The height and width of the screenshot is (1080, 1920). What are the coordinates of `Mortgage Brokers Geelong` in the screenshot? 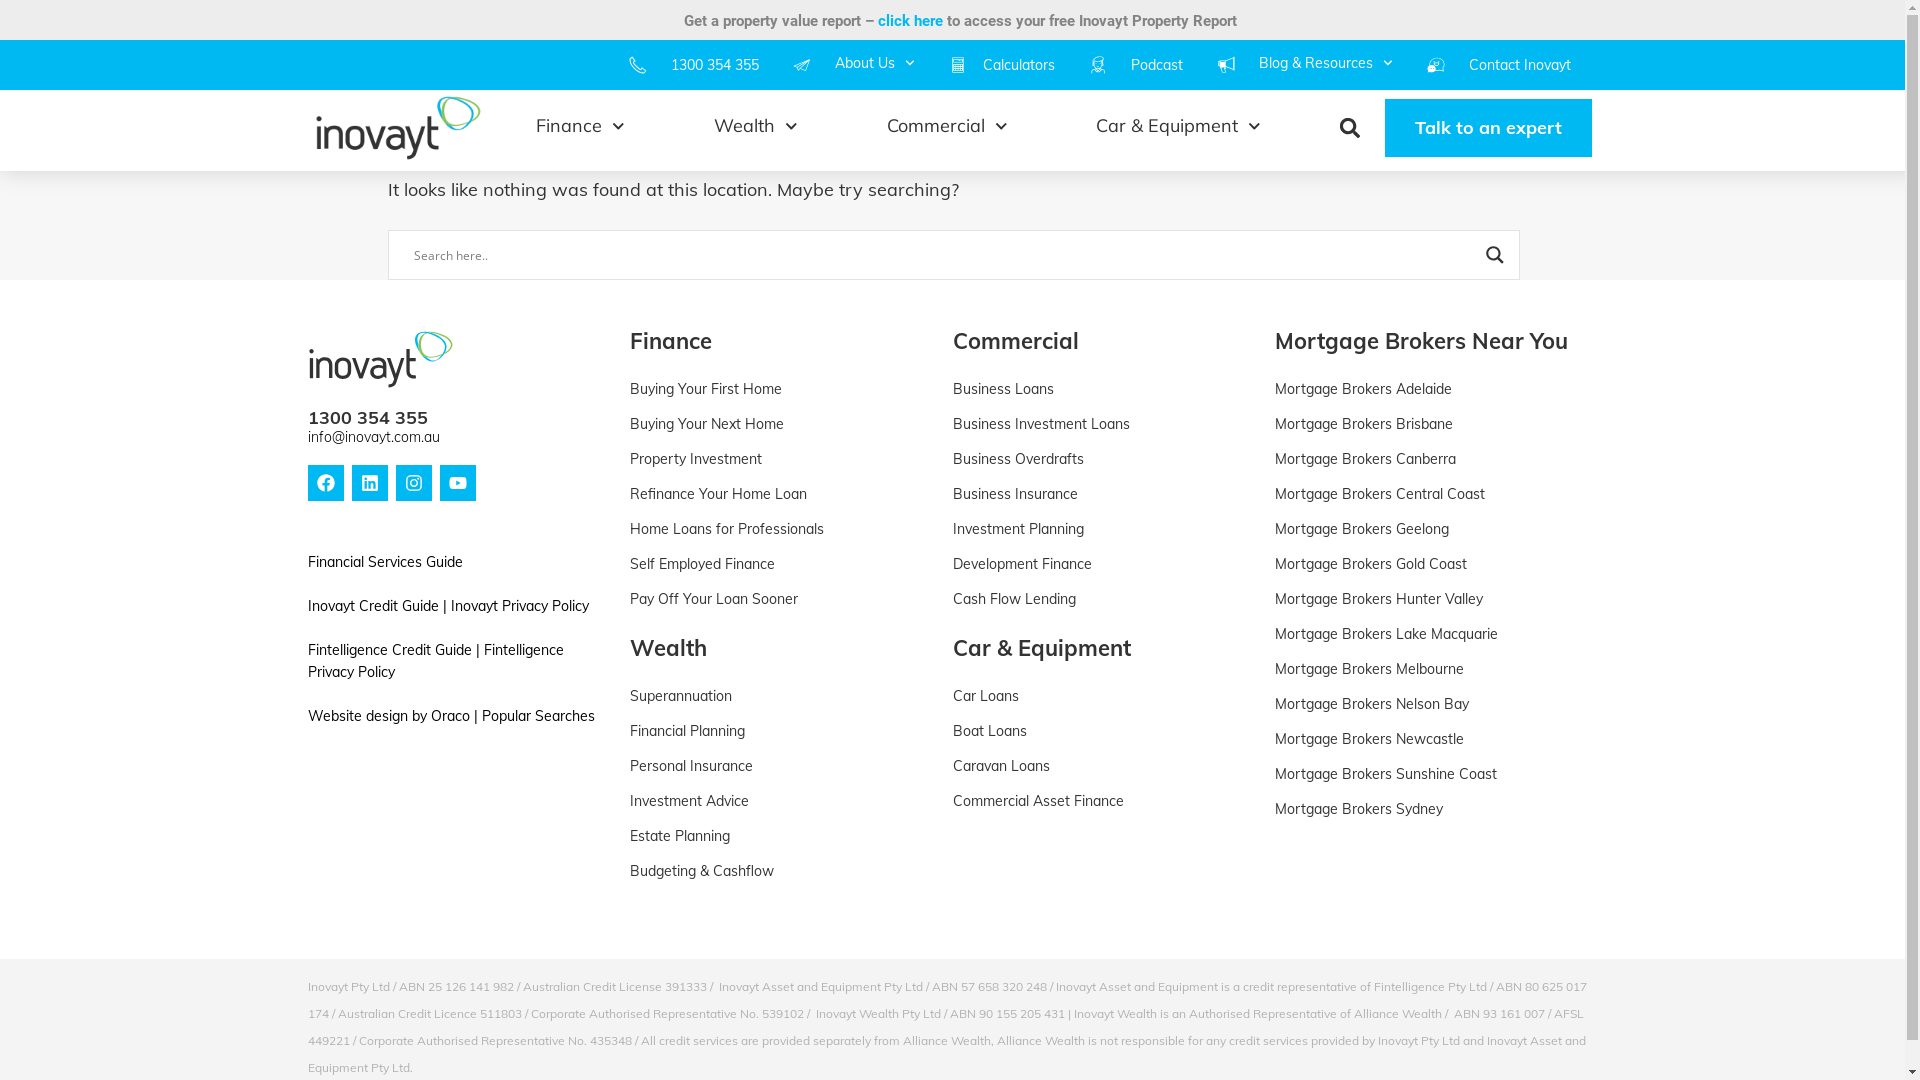 It's located at (1426, 530).